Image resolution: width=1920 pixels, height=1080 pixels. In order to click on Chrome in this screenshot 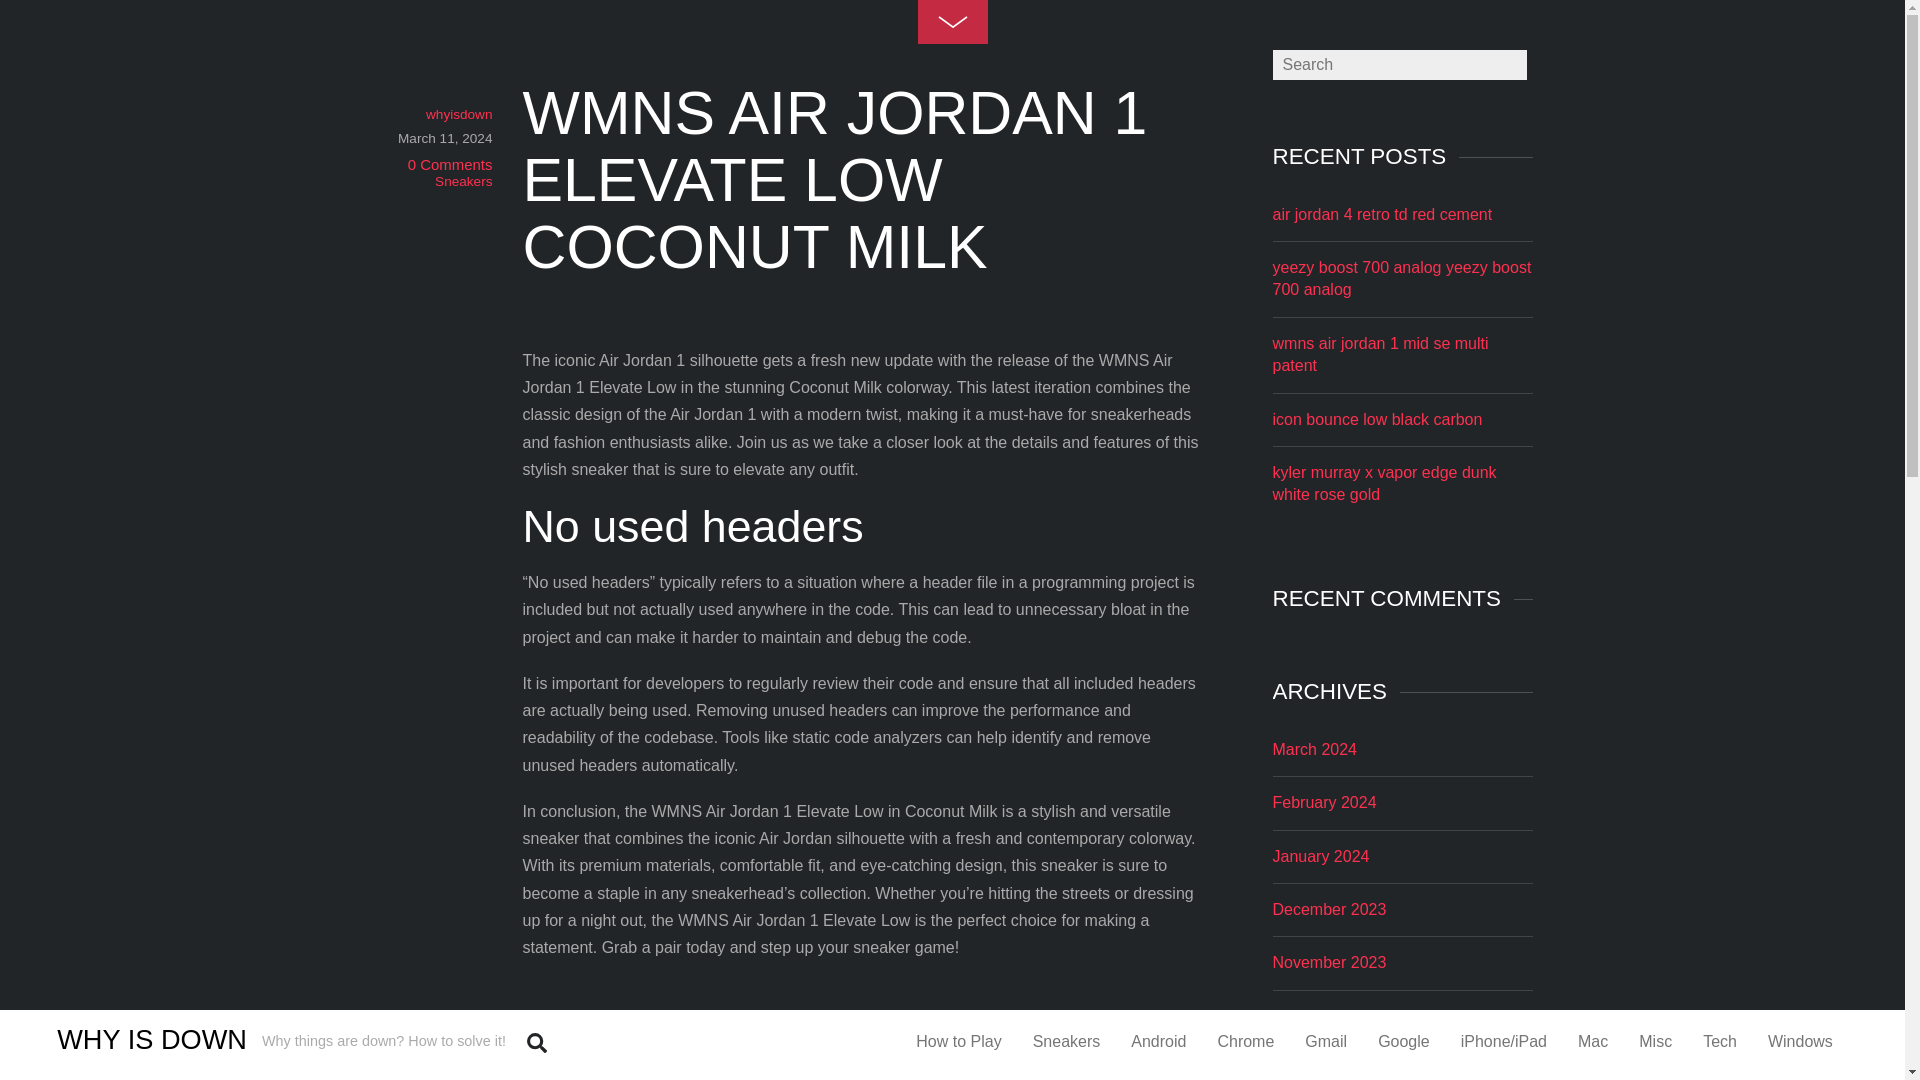, I will do `click(1244, 1040)`.